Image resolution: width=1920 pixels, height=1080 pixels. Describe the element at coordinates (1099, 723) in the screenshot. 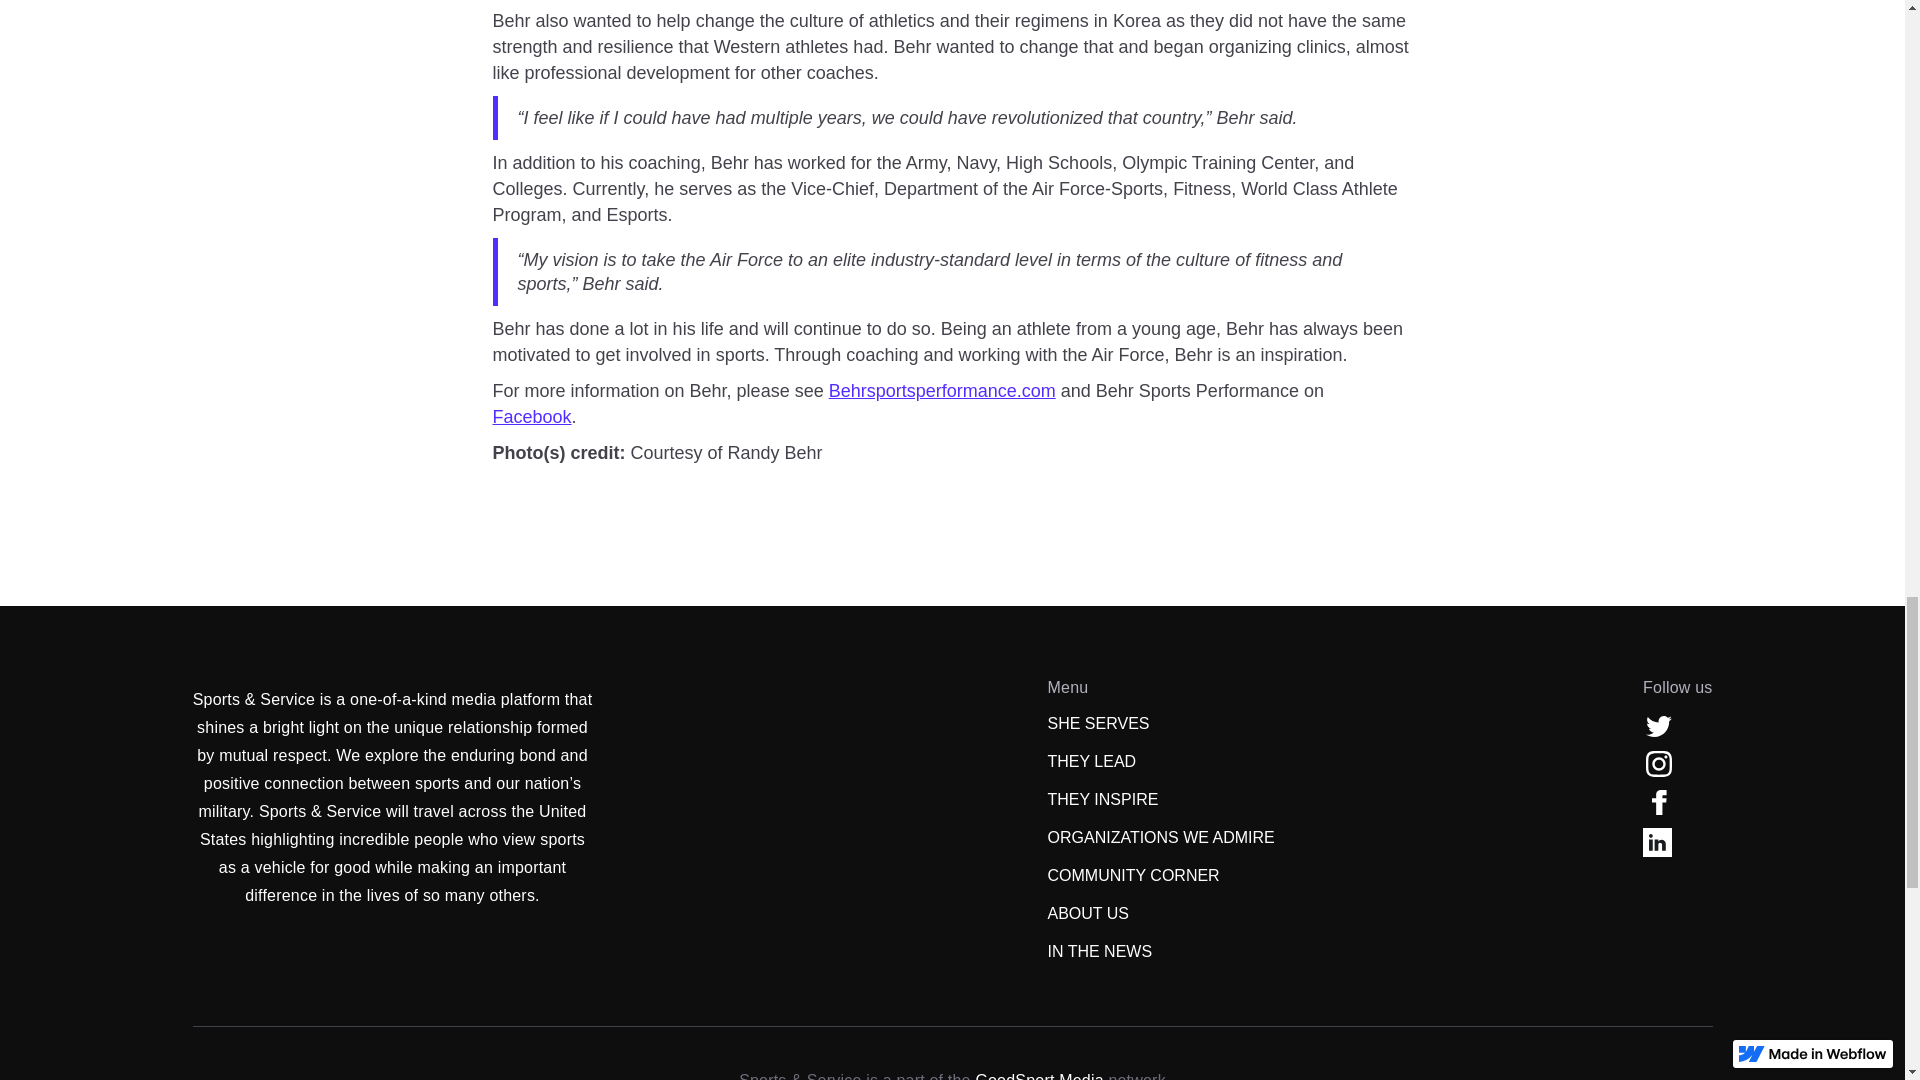

I see `SHE SERVES` at that location.